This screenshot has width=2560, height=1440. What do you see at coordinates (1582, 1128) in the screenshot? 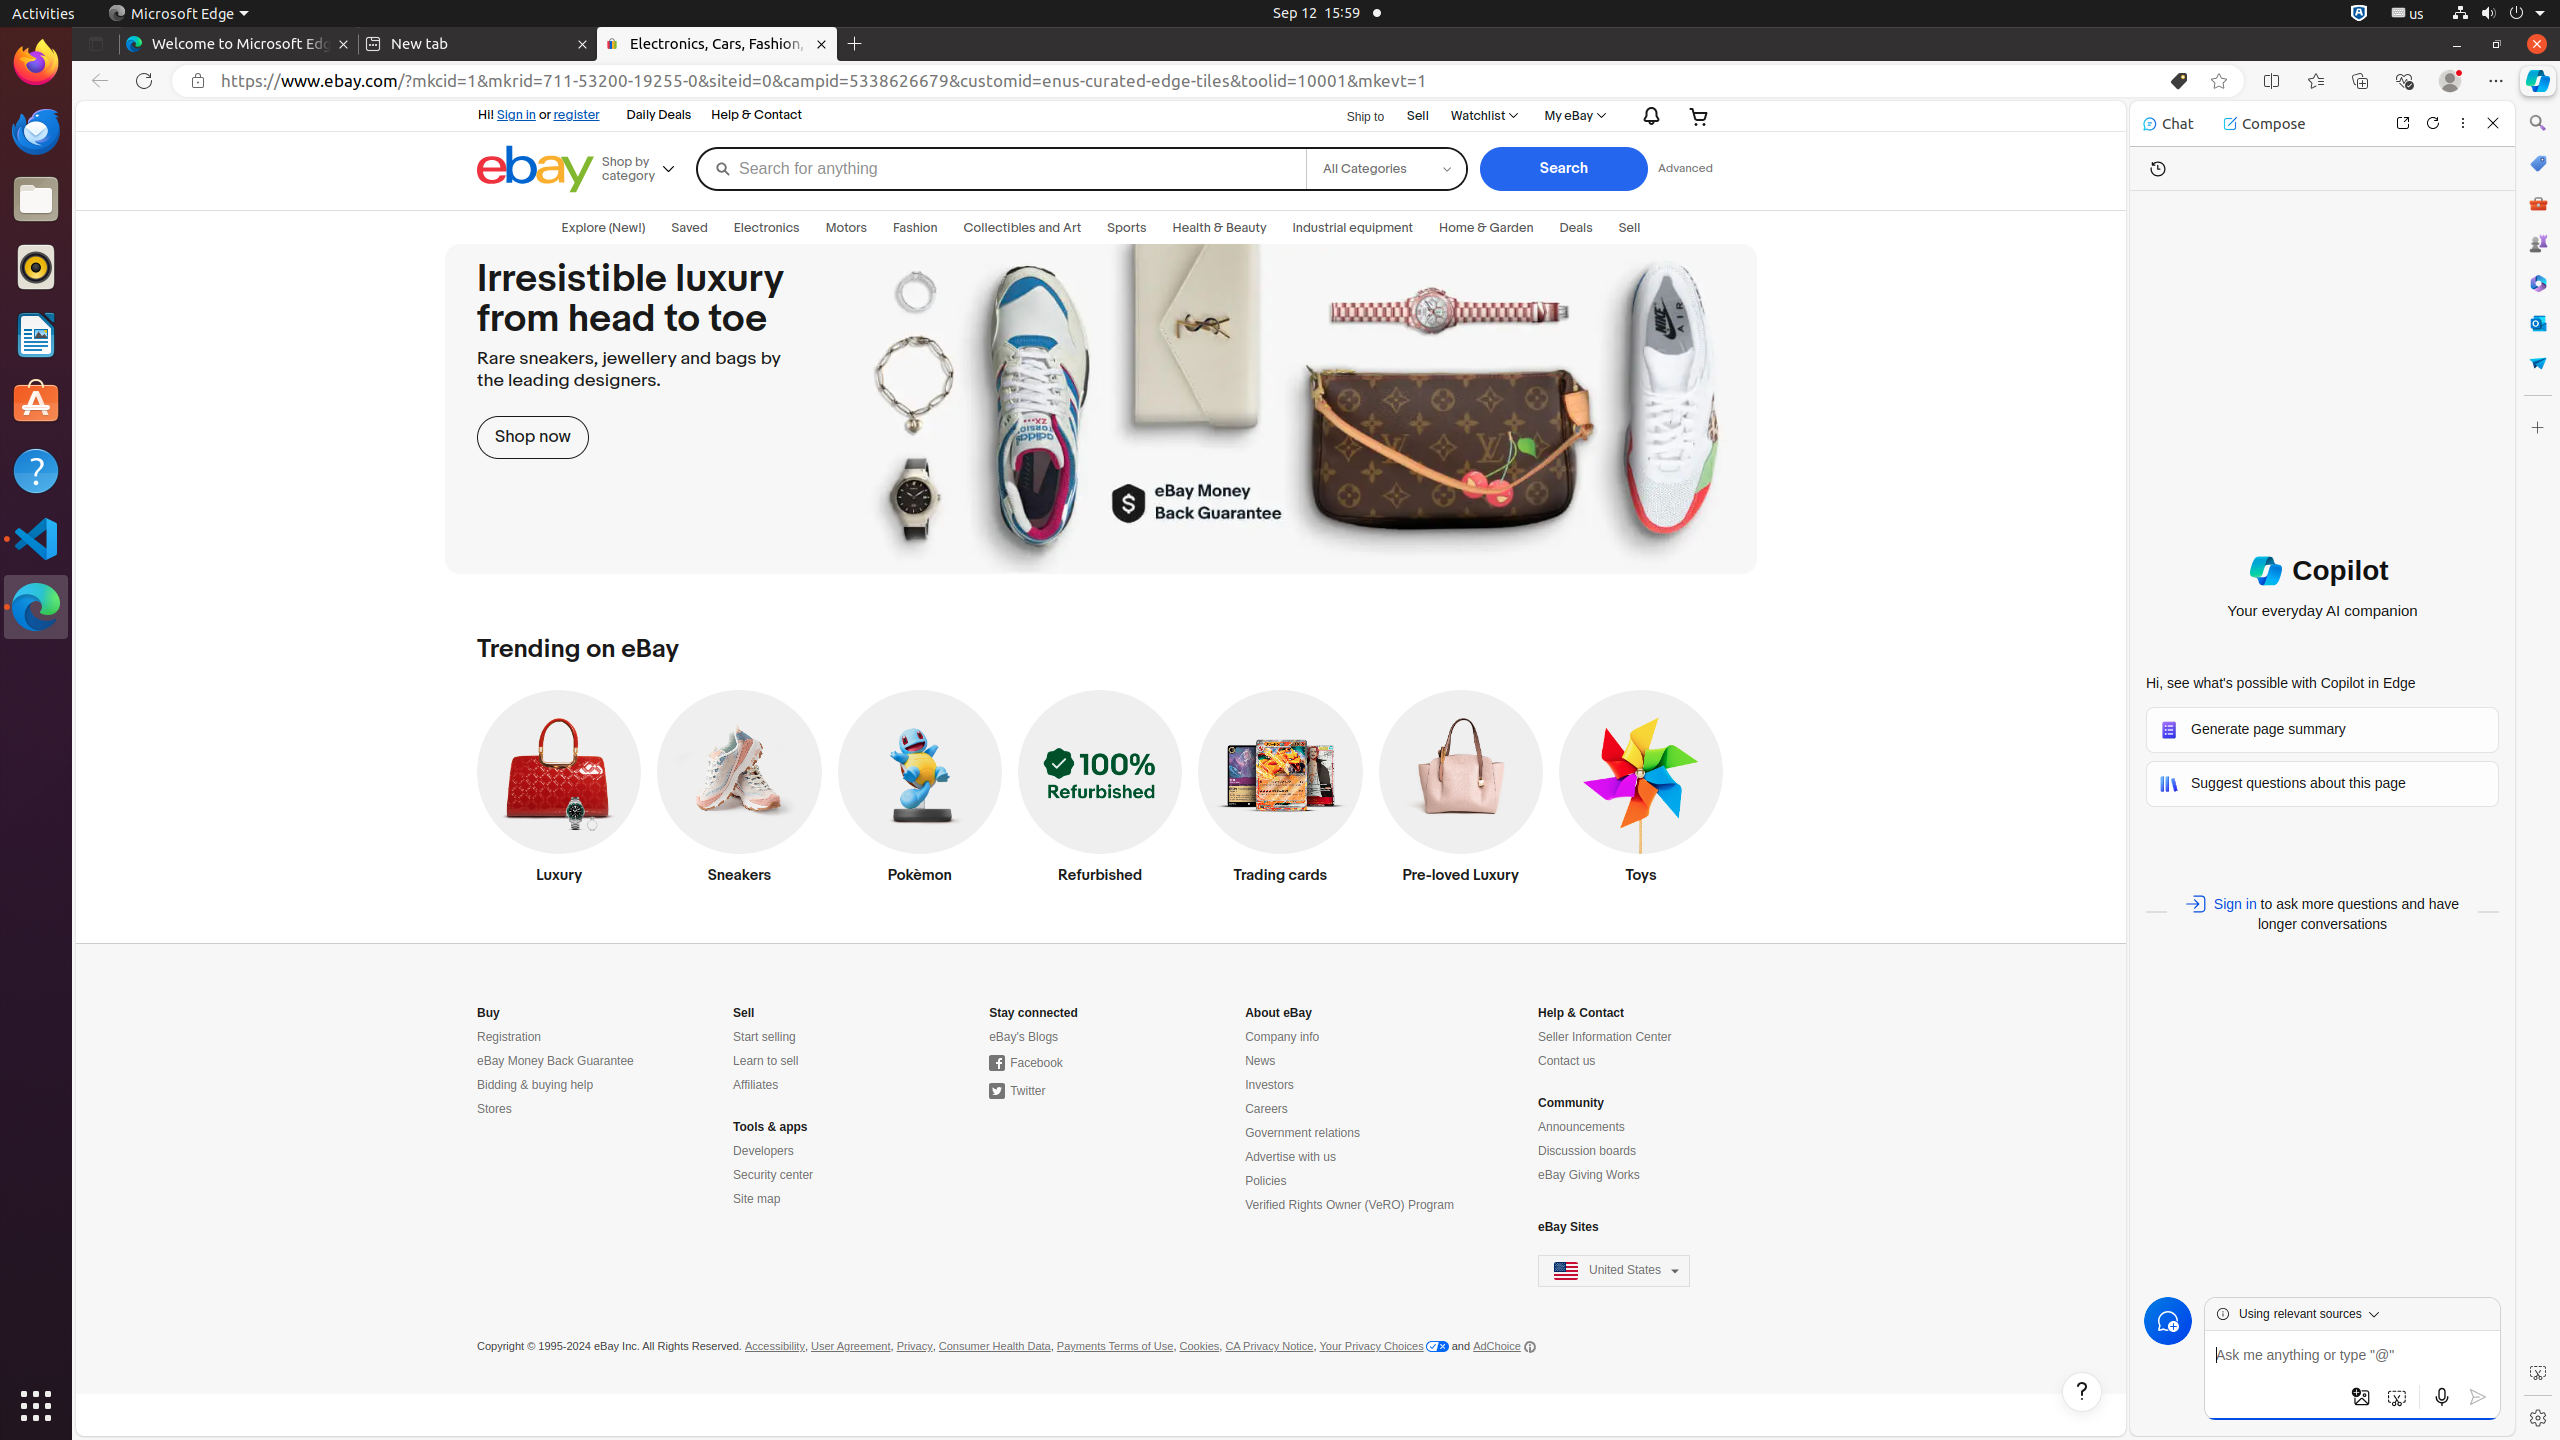
I see `Announcements` at bounding box center [1582, 1128].